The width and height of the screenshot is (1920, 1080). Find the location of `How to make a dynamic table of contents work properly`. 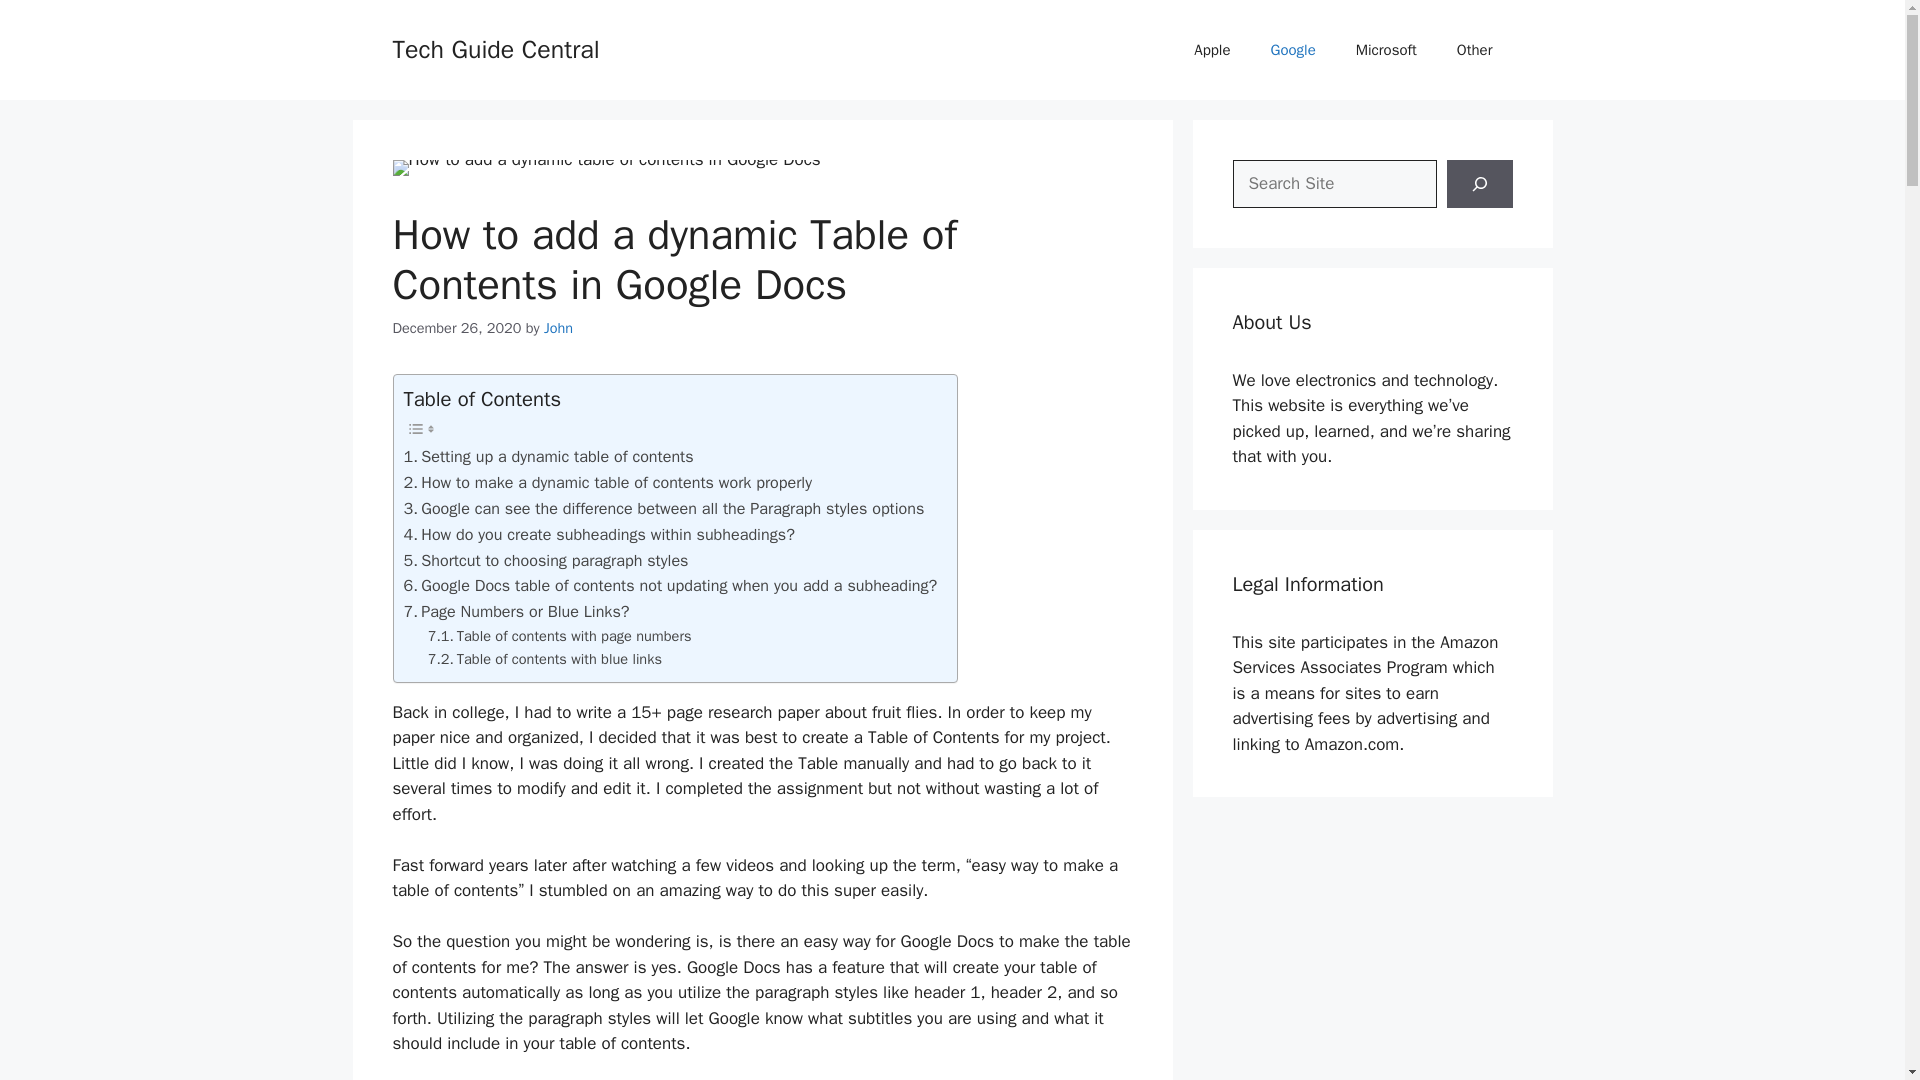

How to make a dynamic table of contents work properly is located at coordinates (608, 482).